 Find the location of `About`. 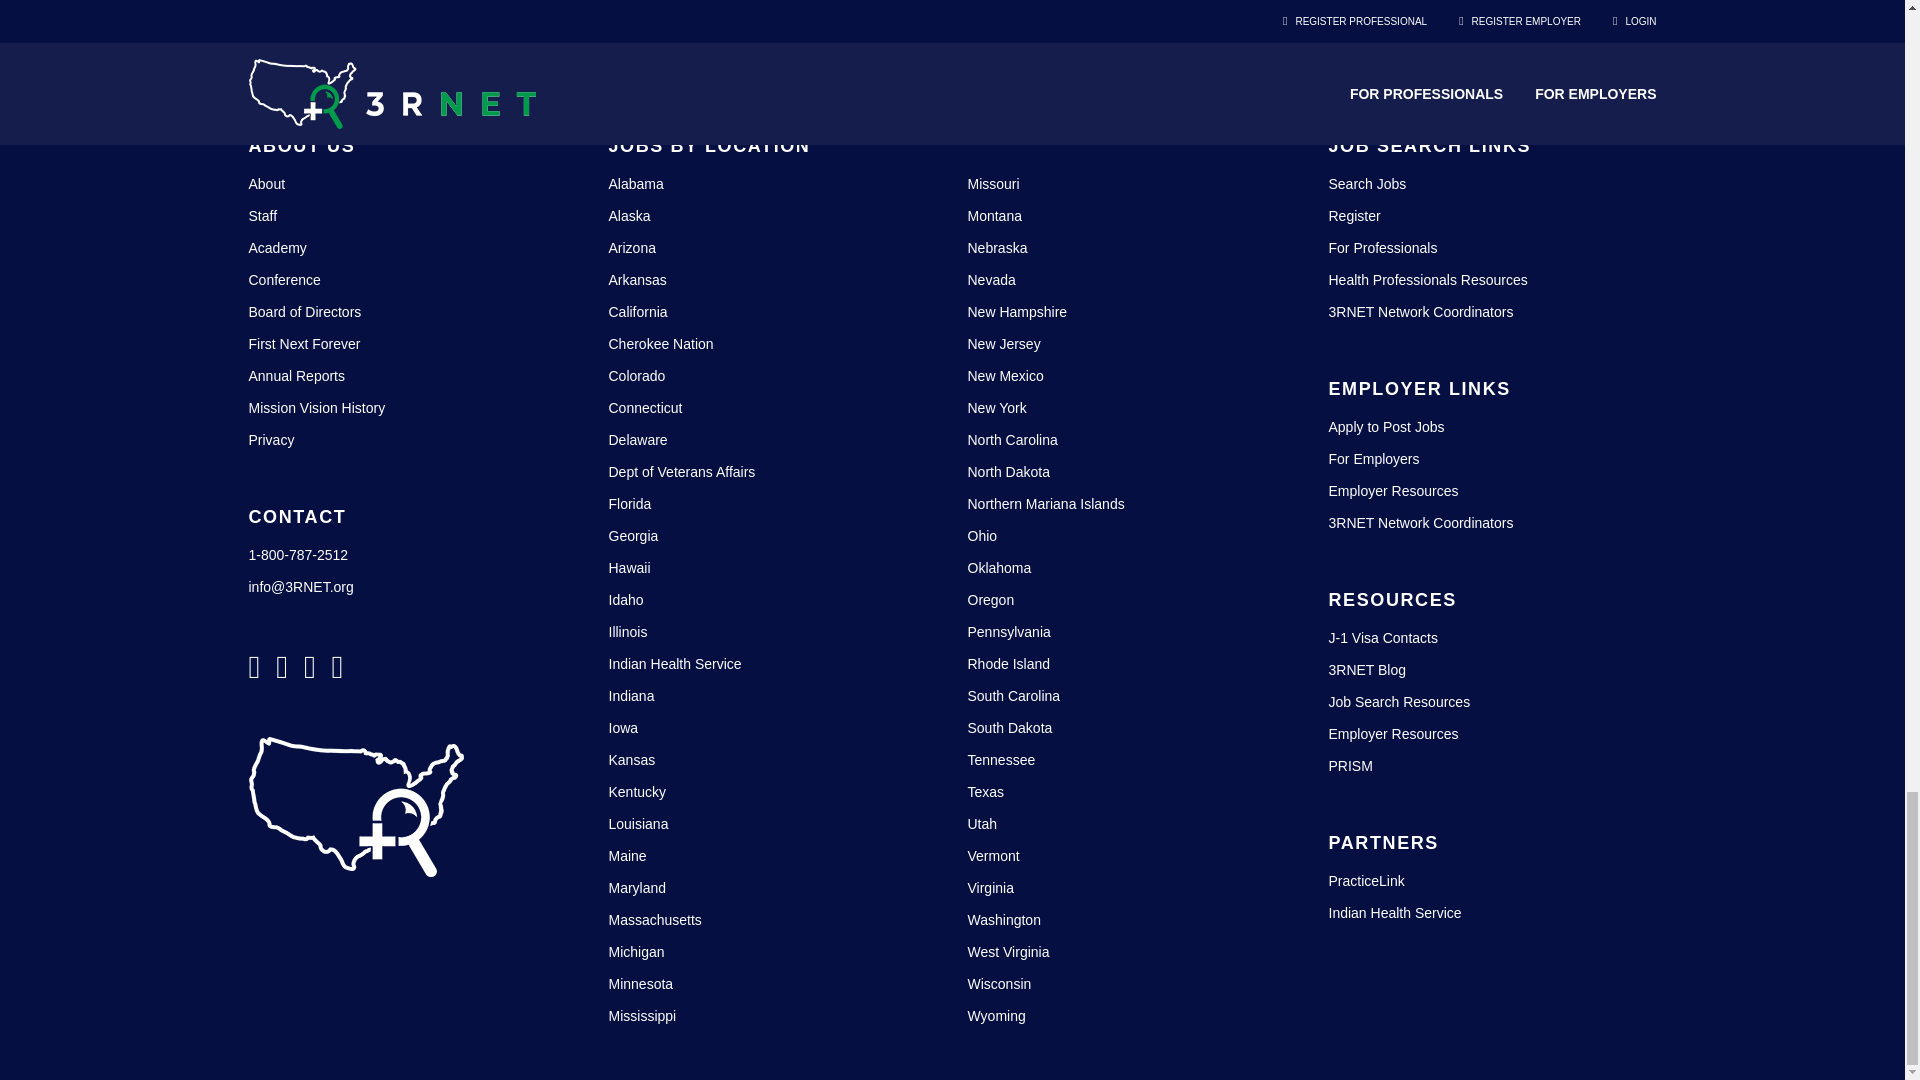

About is located at coordinates (266, 184).